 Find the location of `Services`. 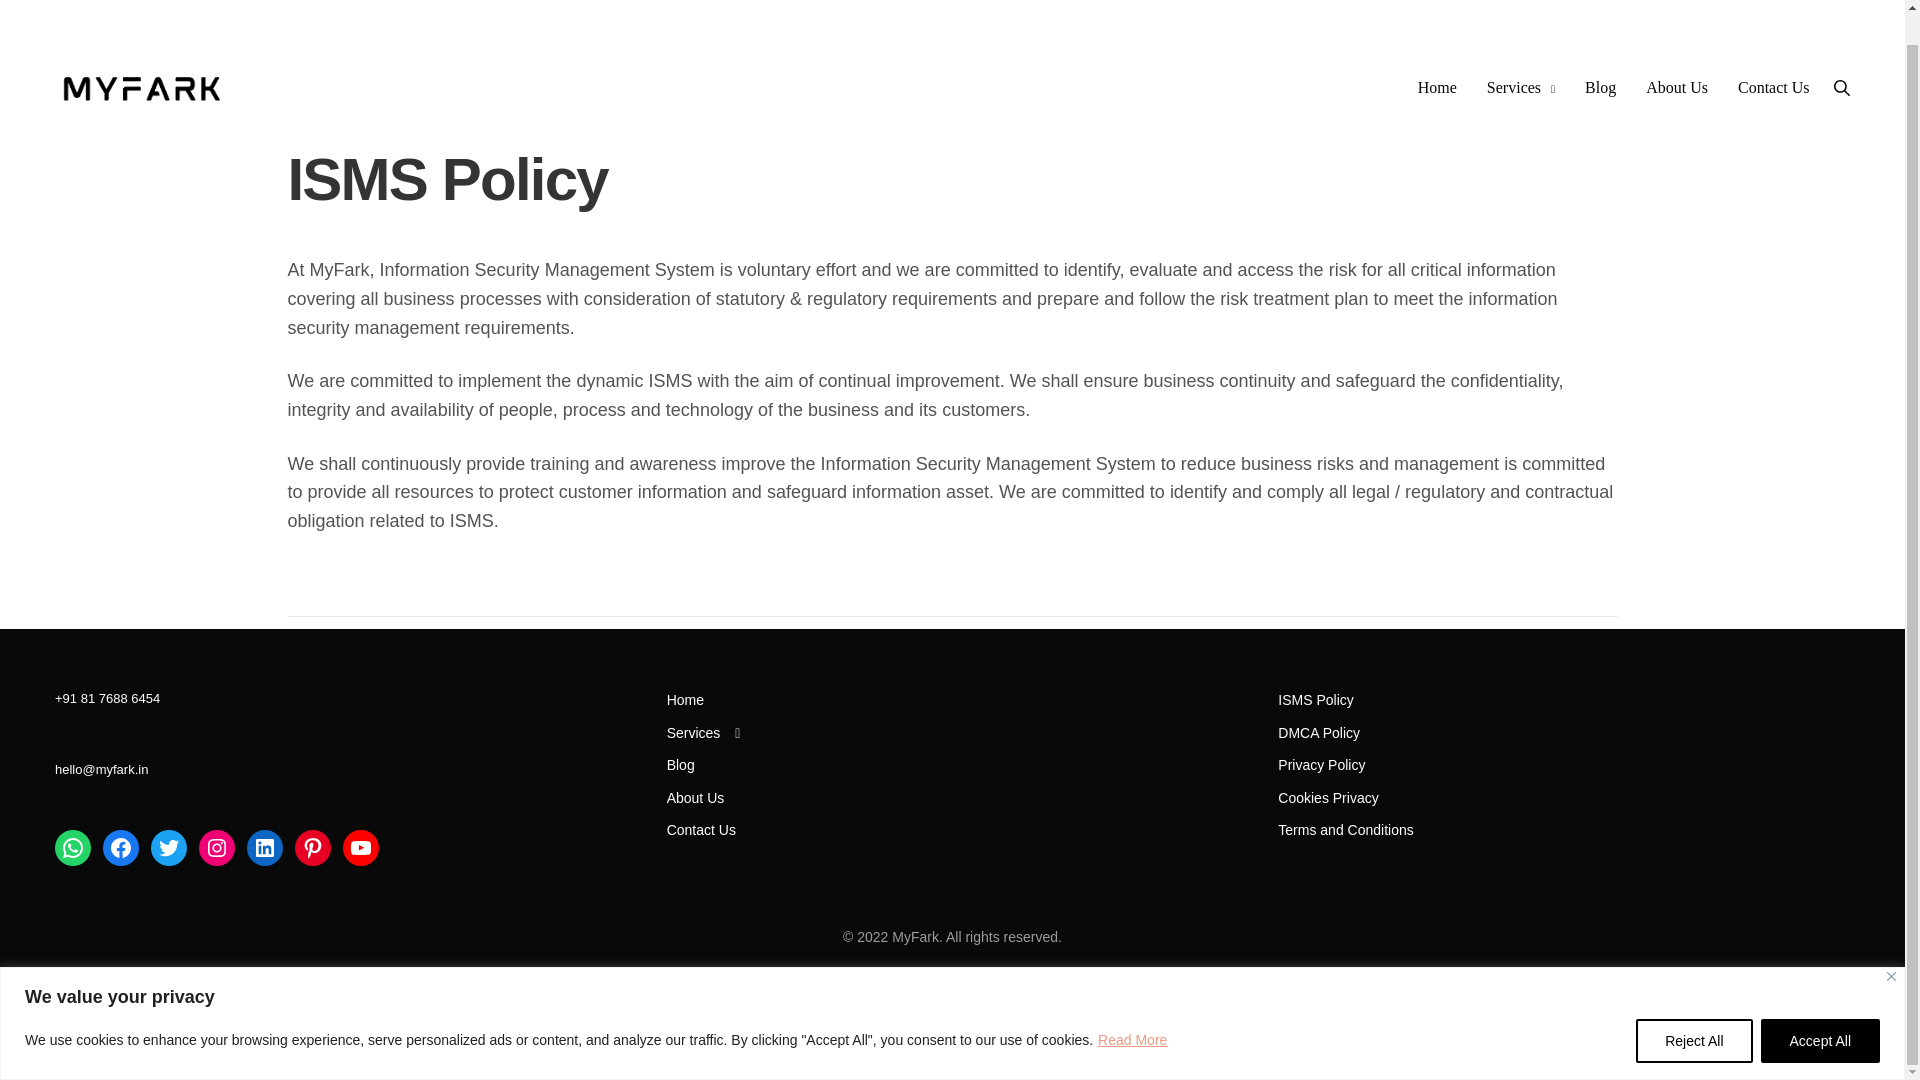

Services is located at coordinates (704, 732).